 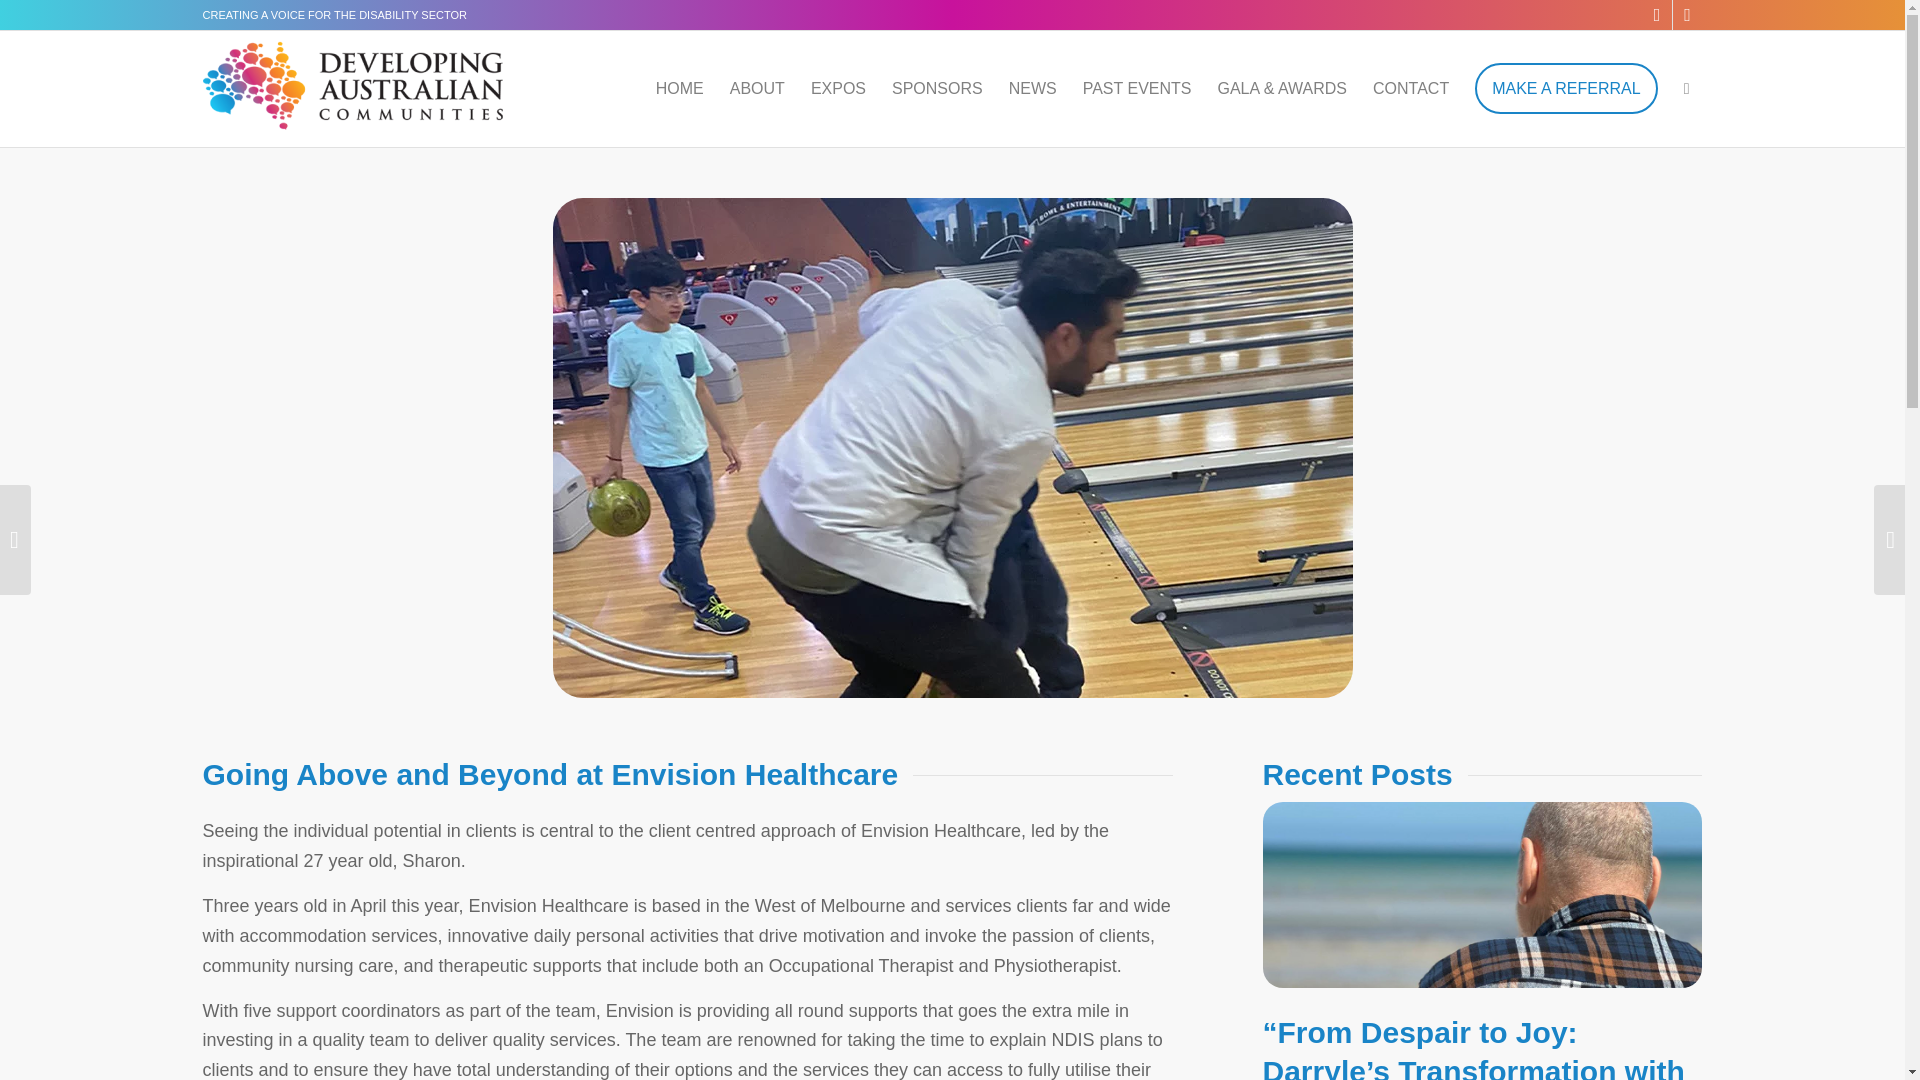 What do you see at coordinates (938, 88) in the screenshot?
I see `SPONSORS` at bounding box center [938, 88].